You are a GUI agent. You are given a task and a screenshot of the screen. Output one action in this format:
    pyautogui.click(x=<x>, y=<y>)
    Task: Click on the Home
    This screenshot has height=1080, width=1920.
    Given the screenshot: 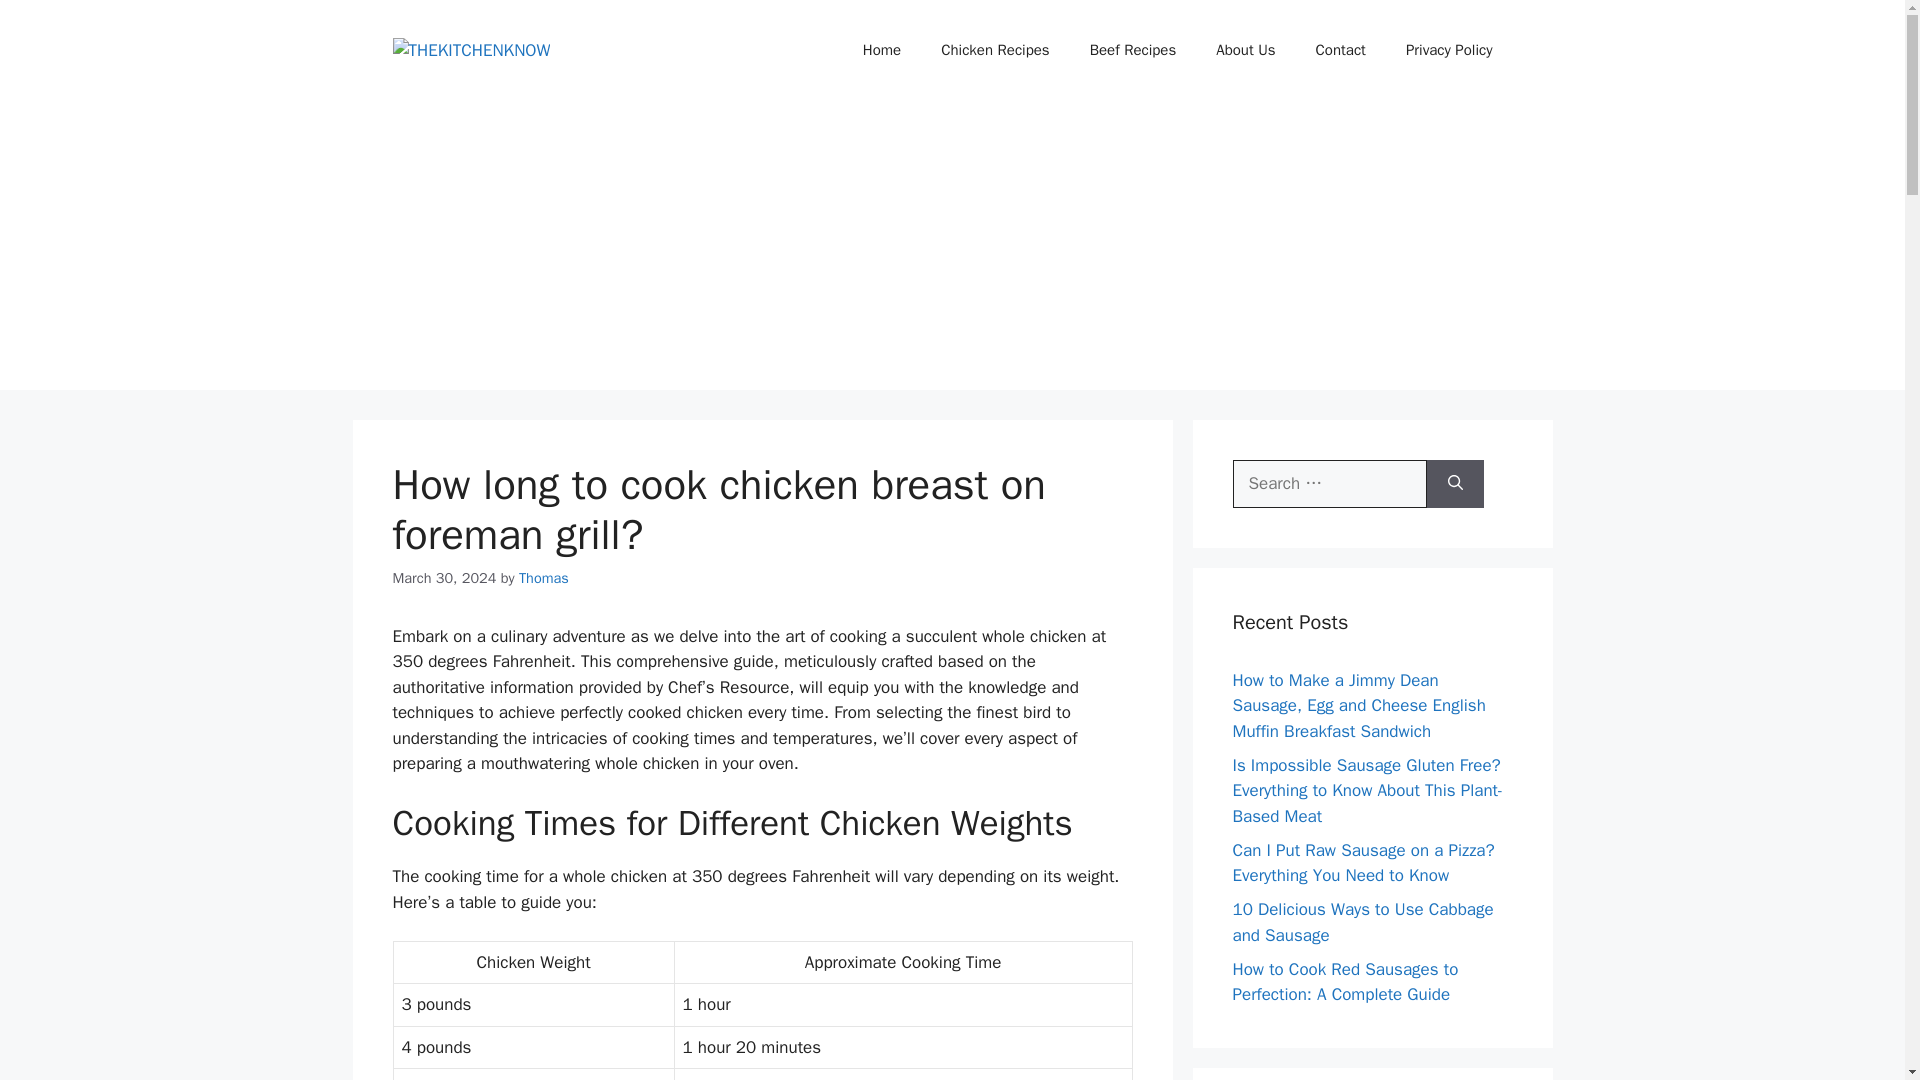 What is the action you would take?
    pyautogui.click(x=882, y=50)
    